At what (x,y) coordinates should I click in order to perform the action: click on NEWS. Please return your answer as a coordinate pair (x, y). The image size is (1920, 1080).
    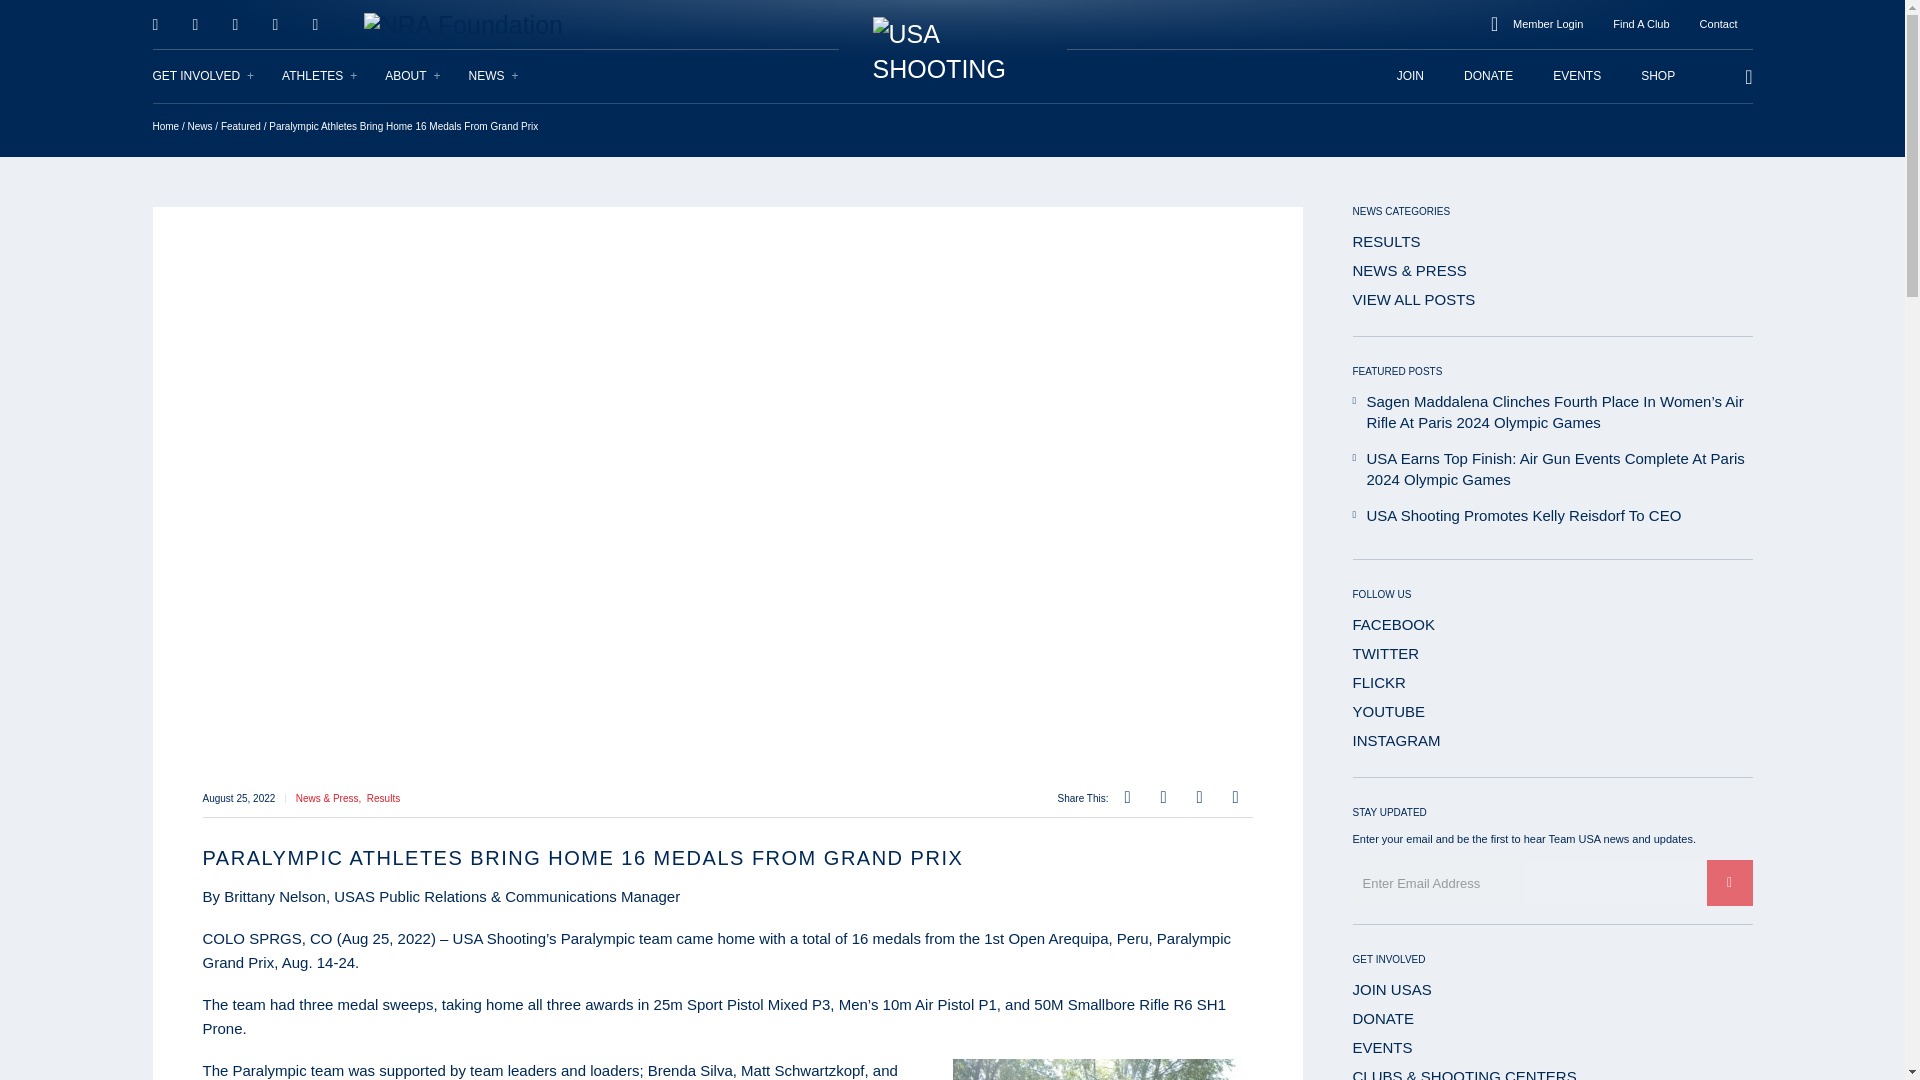
    Looking at the image, I should click on (494, 76).